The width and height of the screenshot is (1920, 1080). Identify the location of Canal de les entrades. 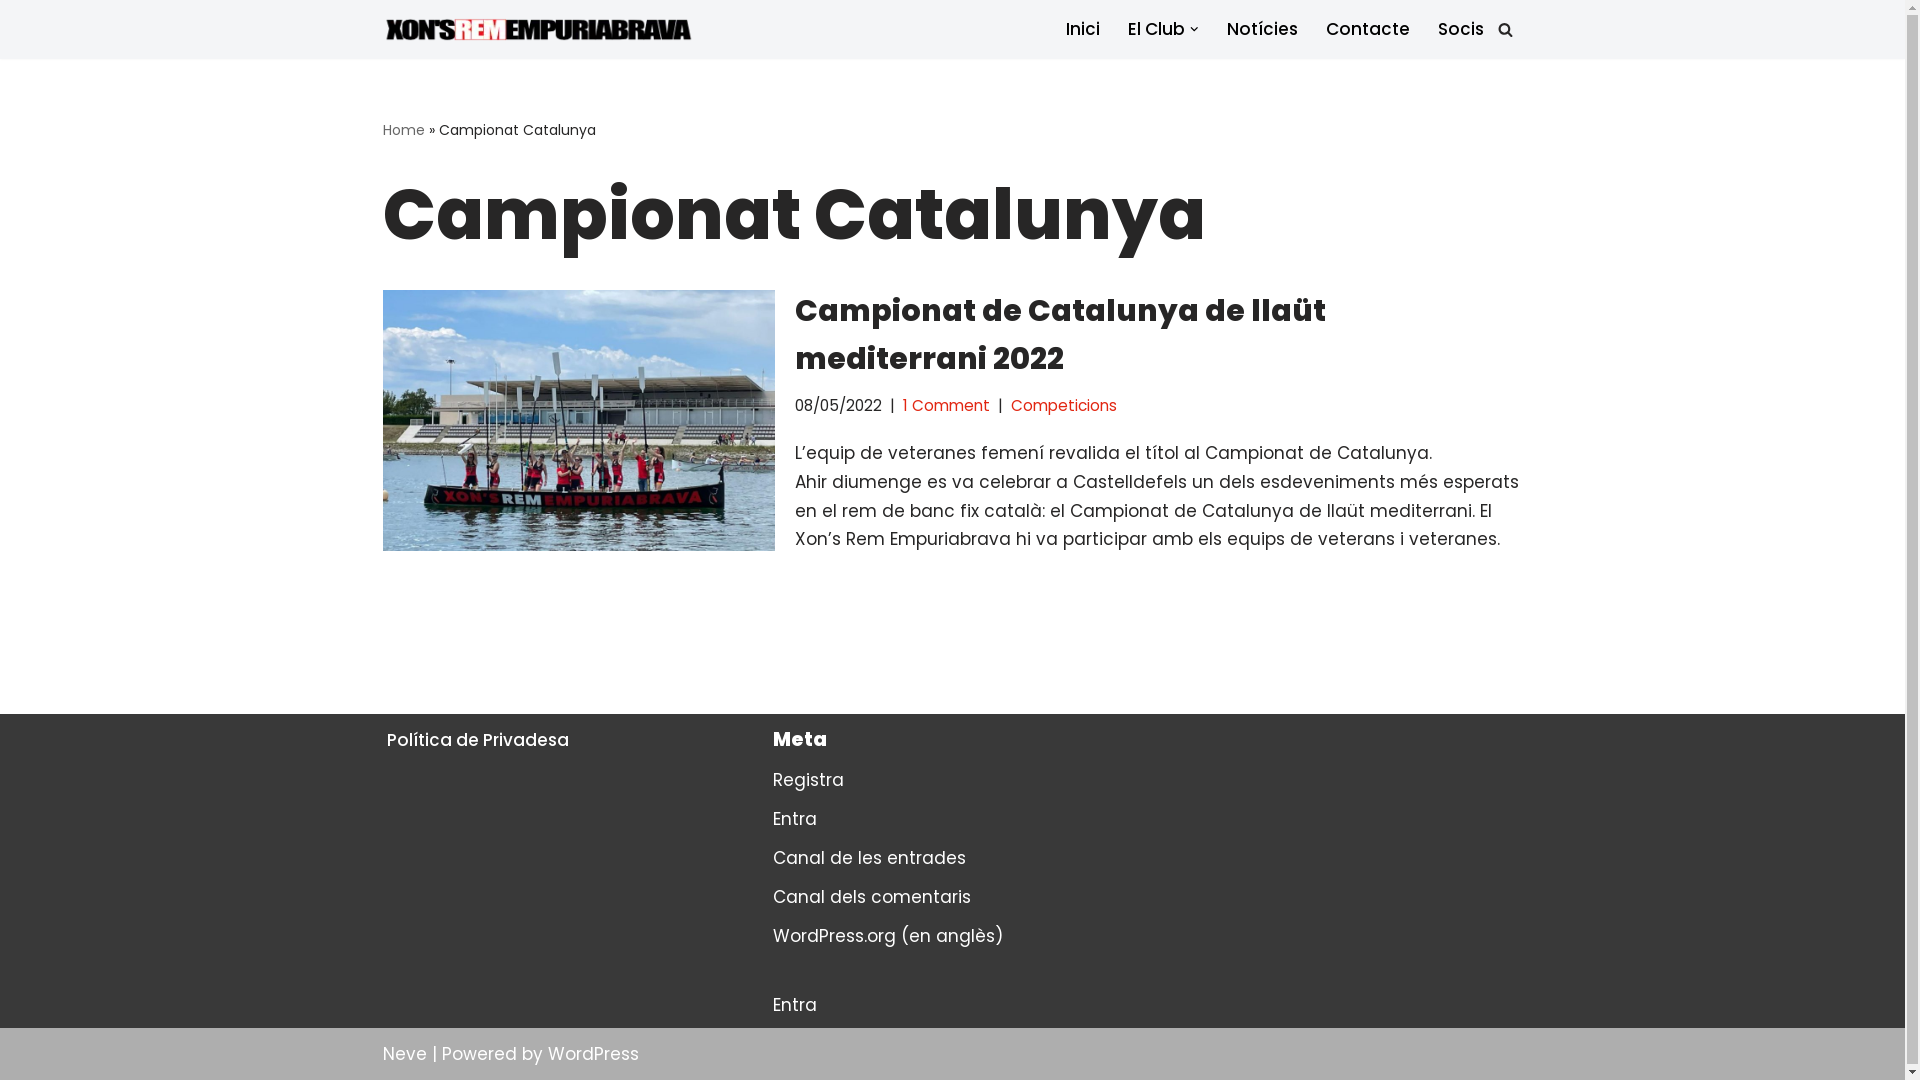
(868, 858).